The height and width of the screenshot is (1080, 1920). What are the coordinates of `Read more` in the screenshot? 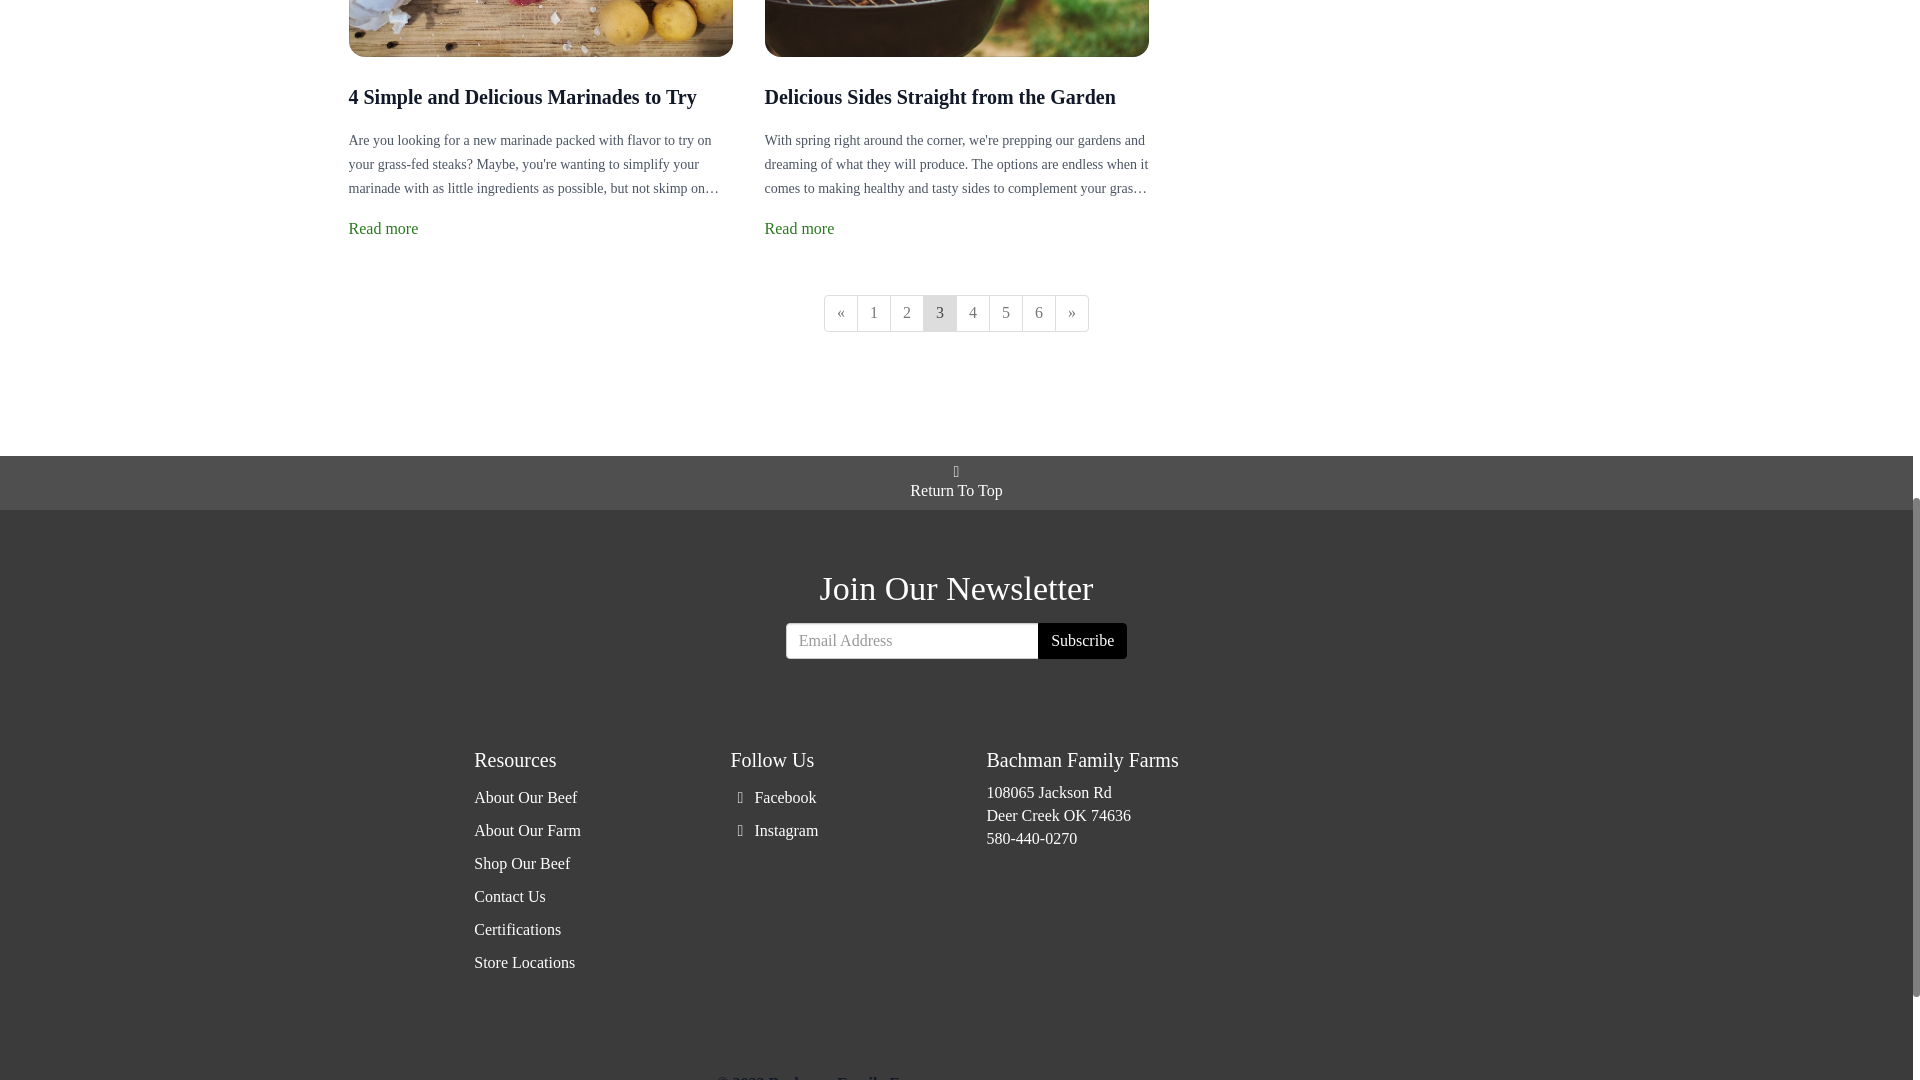 It's located at (798, 228).